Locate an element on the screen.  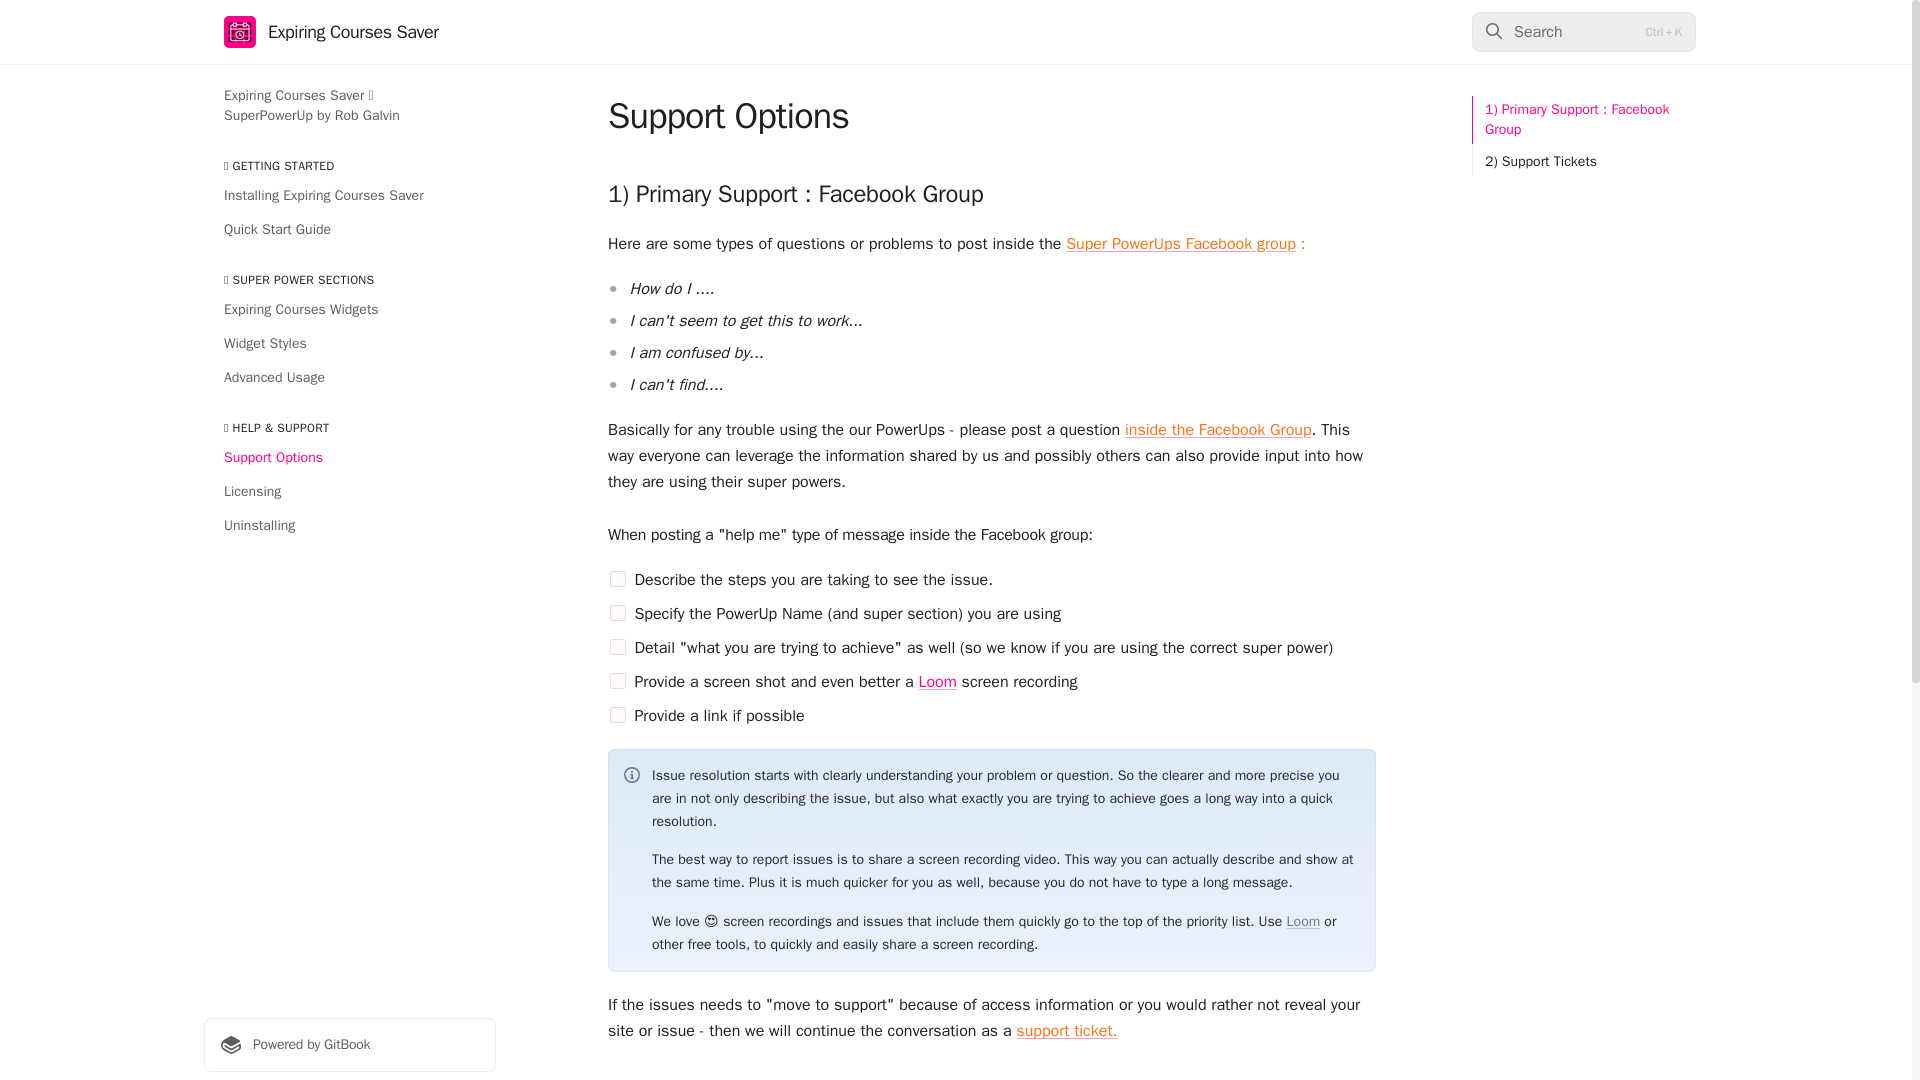
Uninstalling is located at coordinates (349, 526).